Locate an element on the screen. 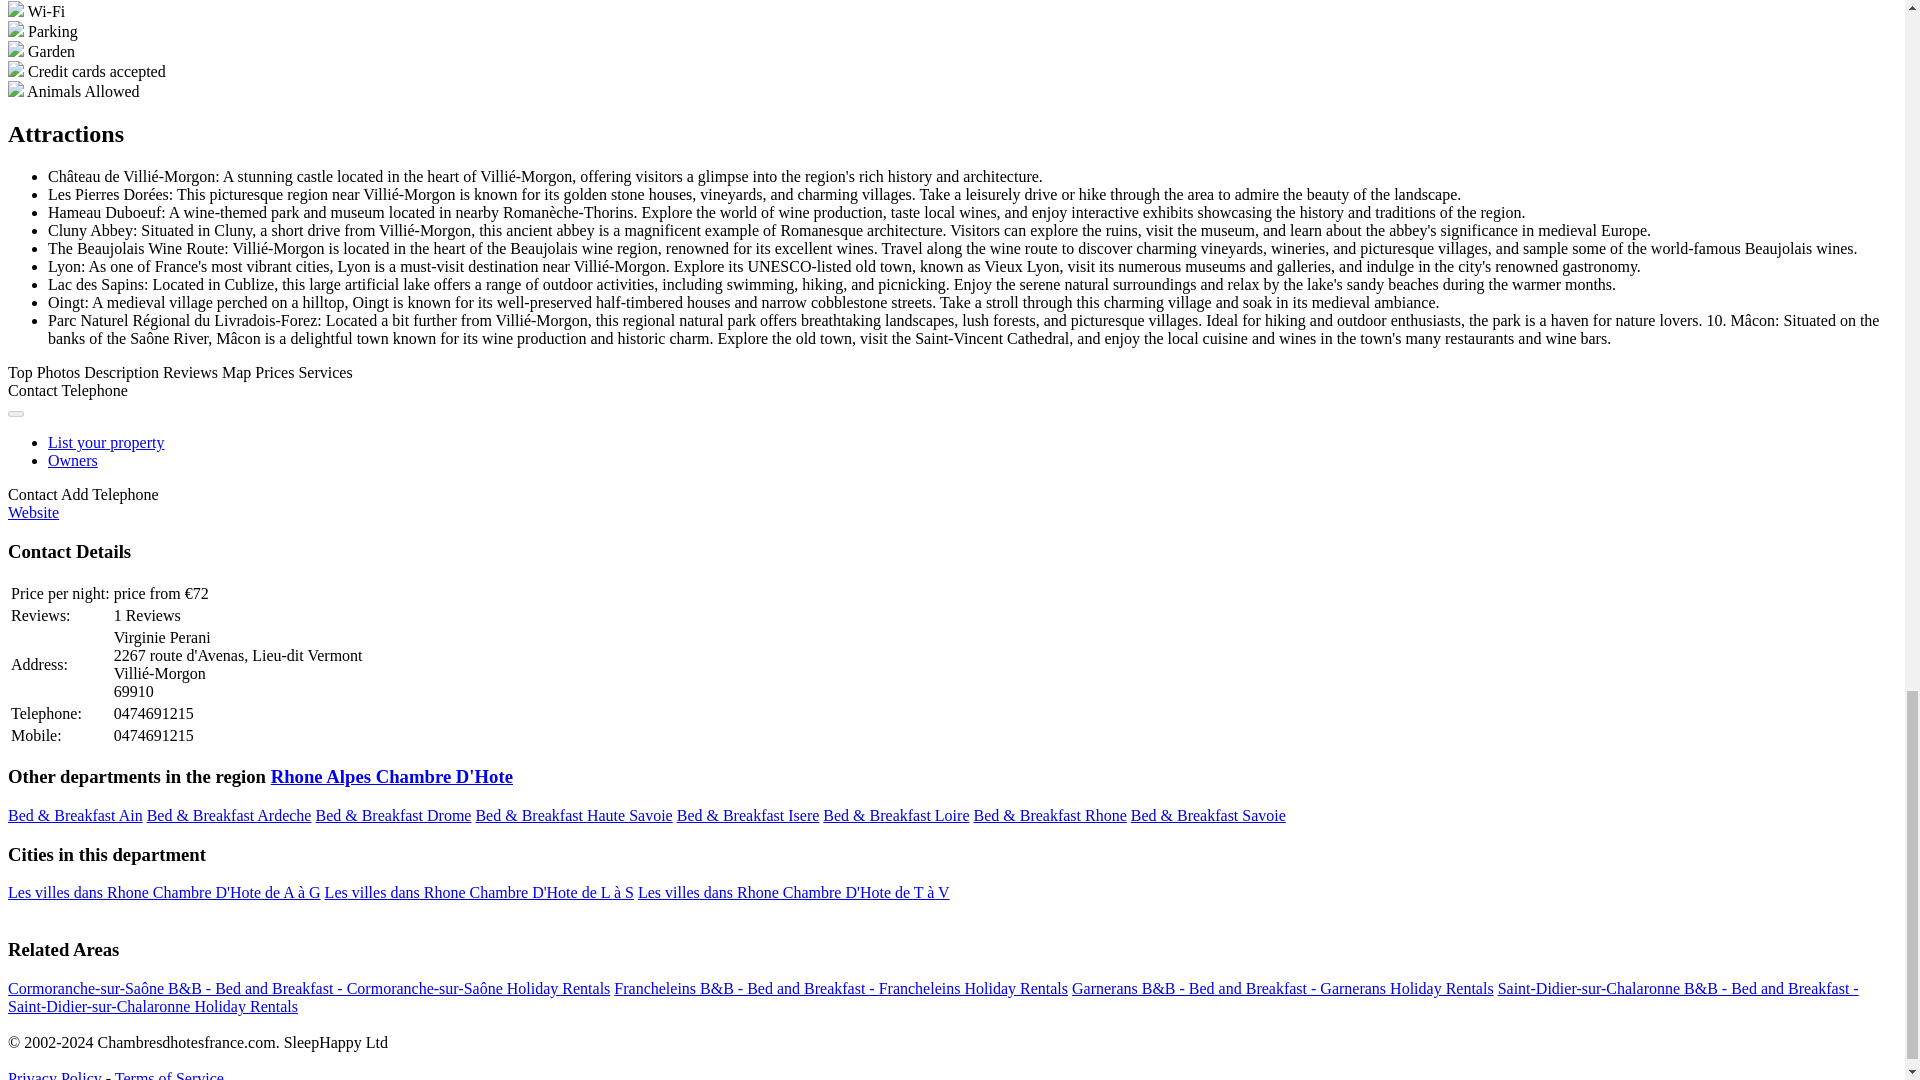 The image size is (1920, 1080). Contact is located at coordinates (32, 494).